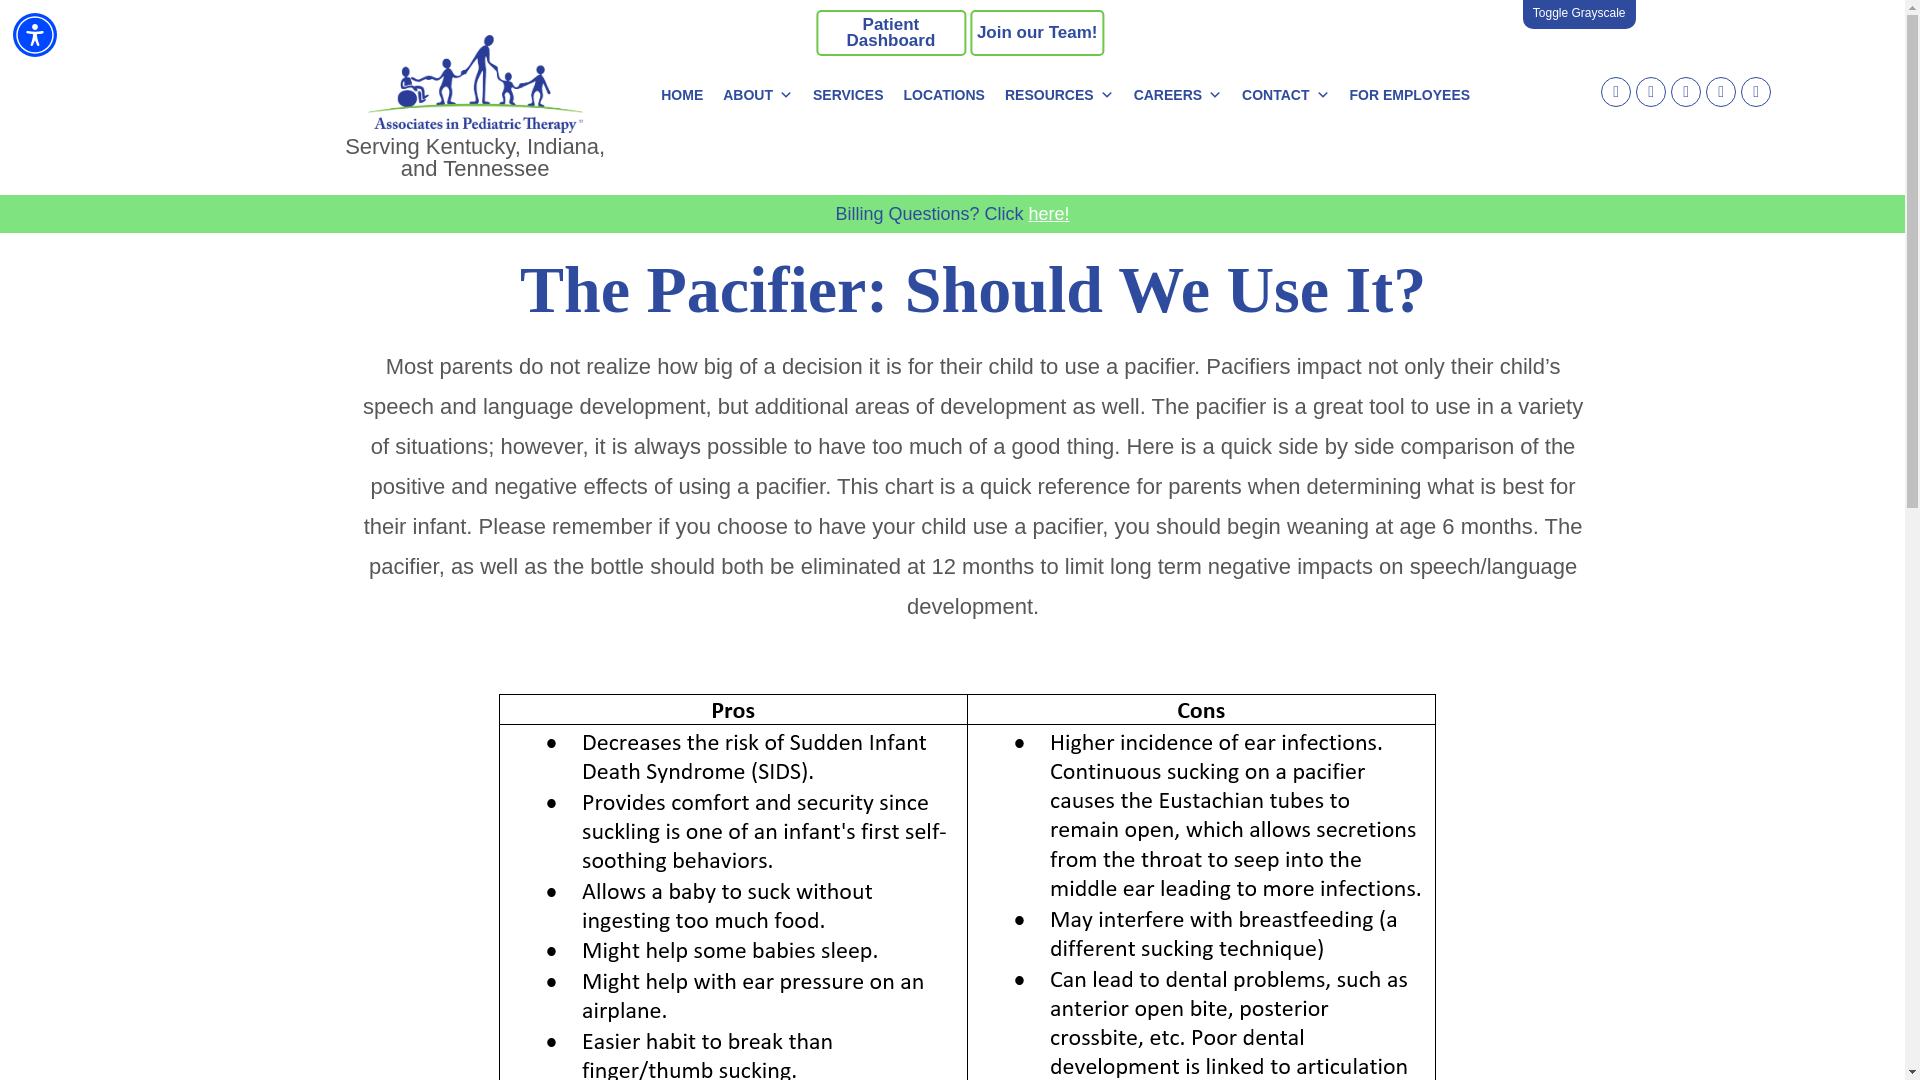 The image size is (1920, 1080). What do you see at coordinates (1720, 88) in the screenshot?
I see `Twitter` at bounding box center [1720, 88].